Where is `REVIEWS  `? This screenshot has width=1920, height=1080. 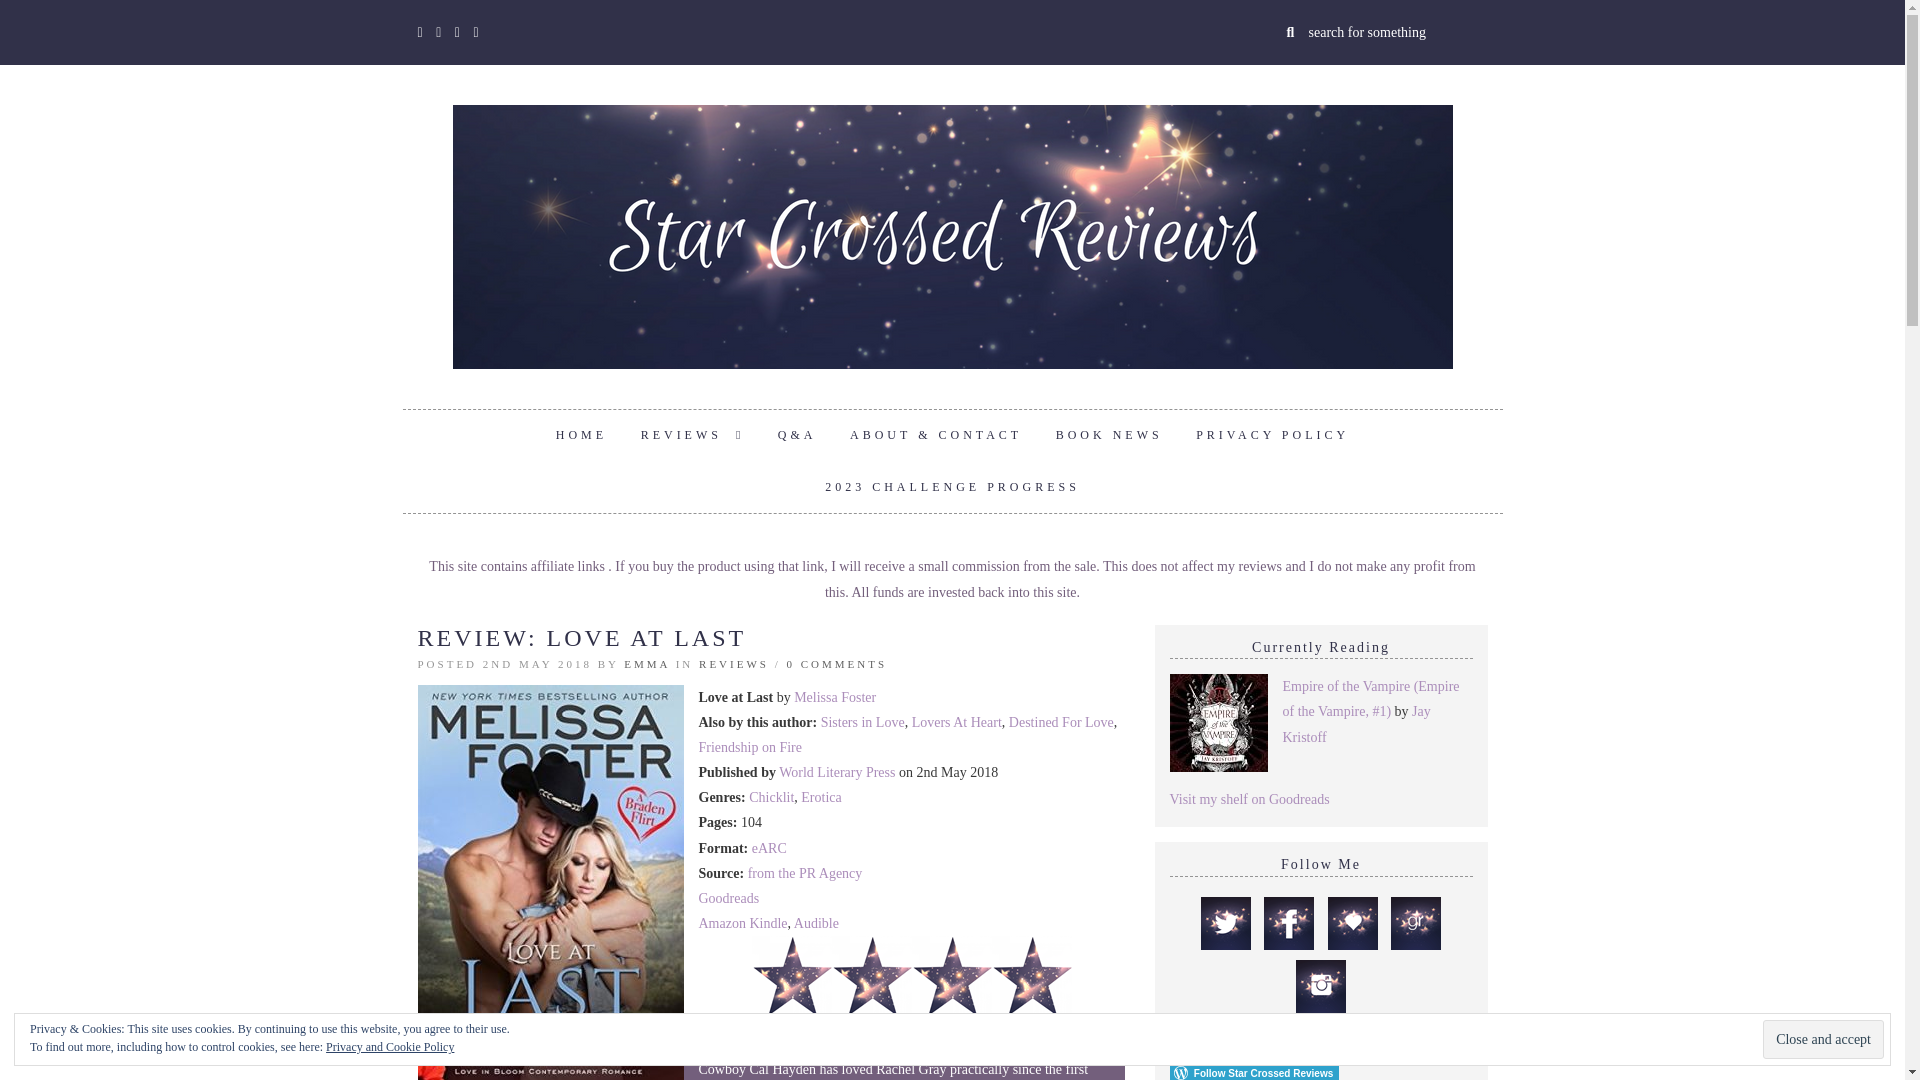
REVIEWS   is located at coordinates (692, 436).